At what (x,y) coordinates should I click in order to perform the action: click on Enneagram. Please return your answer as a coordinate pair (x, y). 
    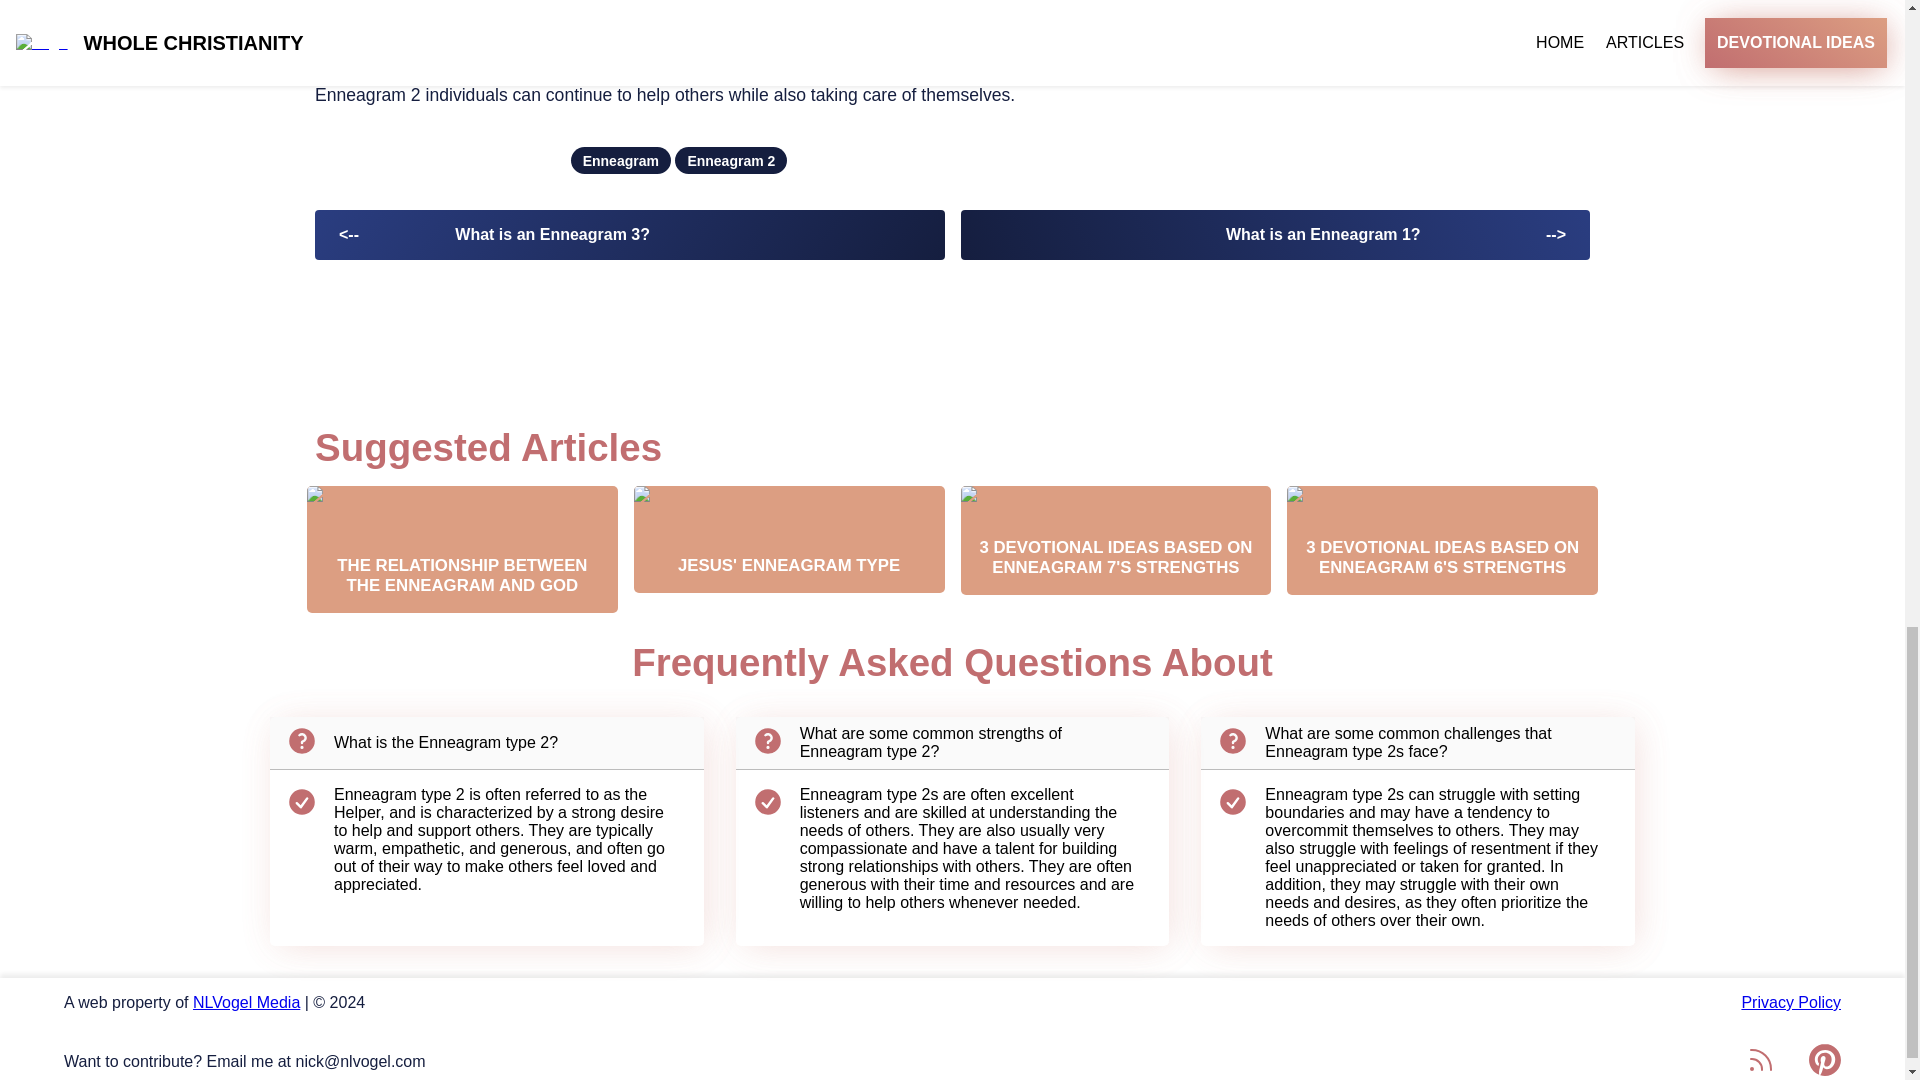
    Looking at the image, I should click on (620, 160).